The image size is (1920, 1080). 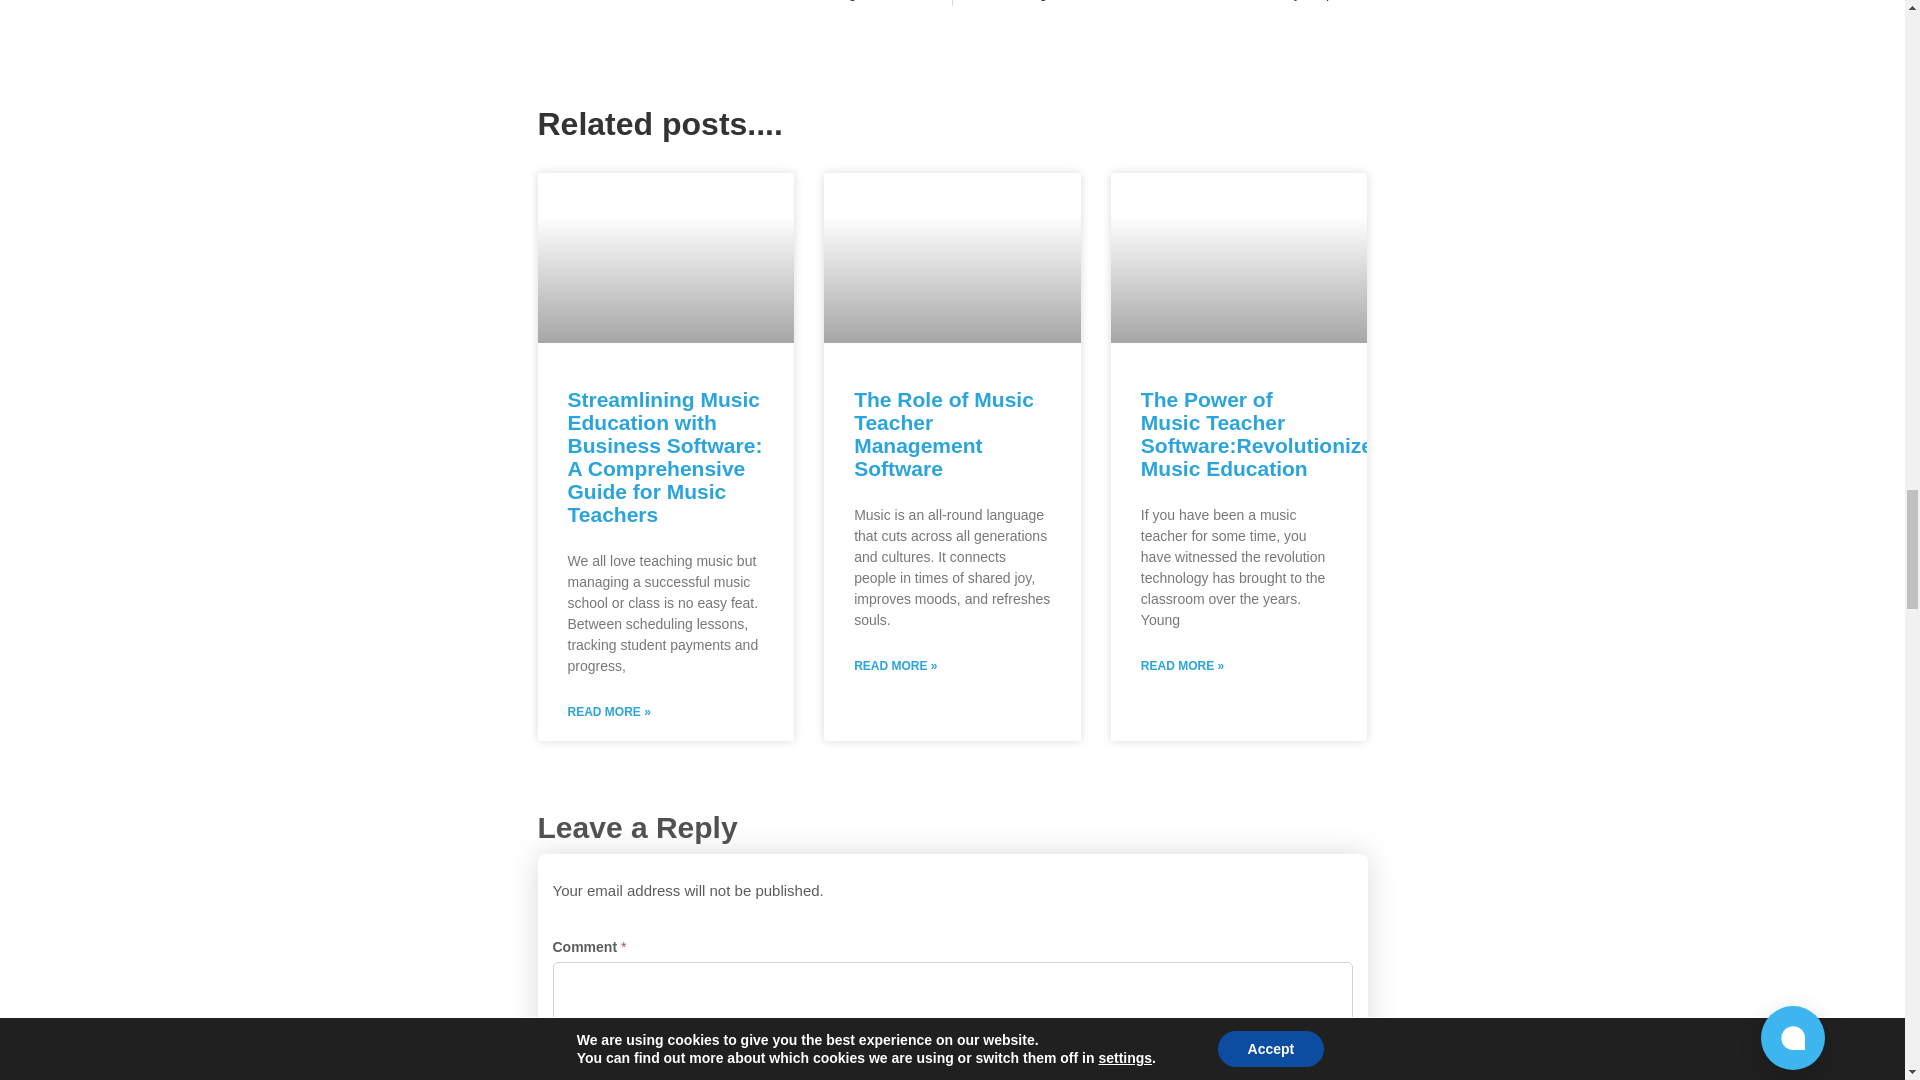 I want to click on The Role of Music Teacher Management Software, so click(x=944, y=433).